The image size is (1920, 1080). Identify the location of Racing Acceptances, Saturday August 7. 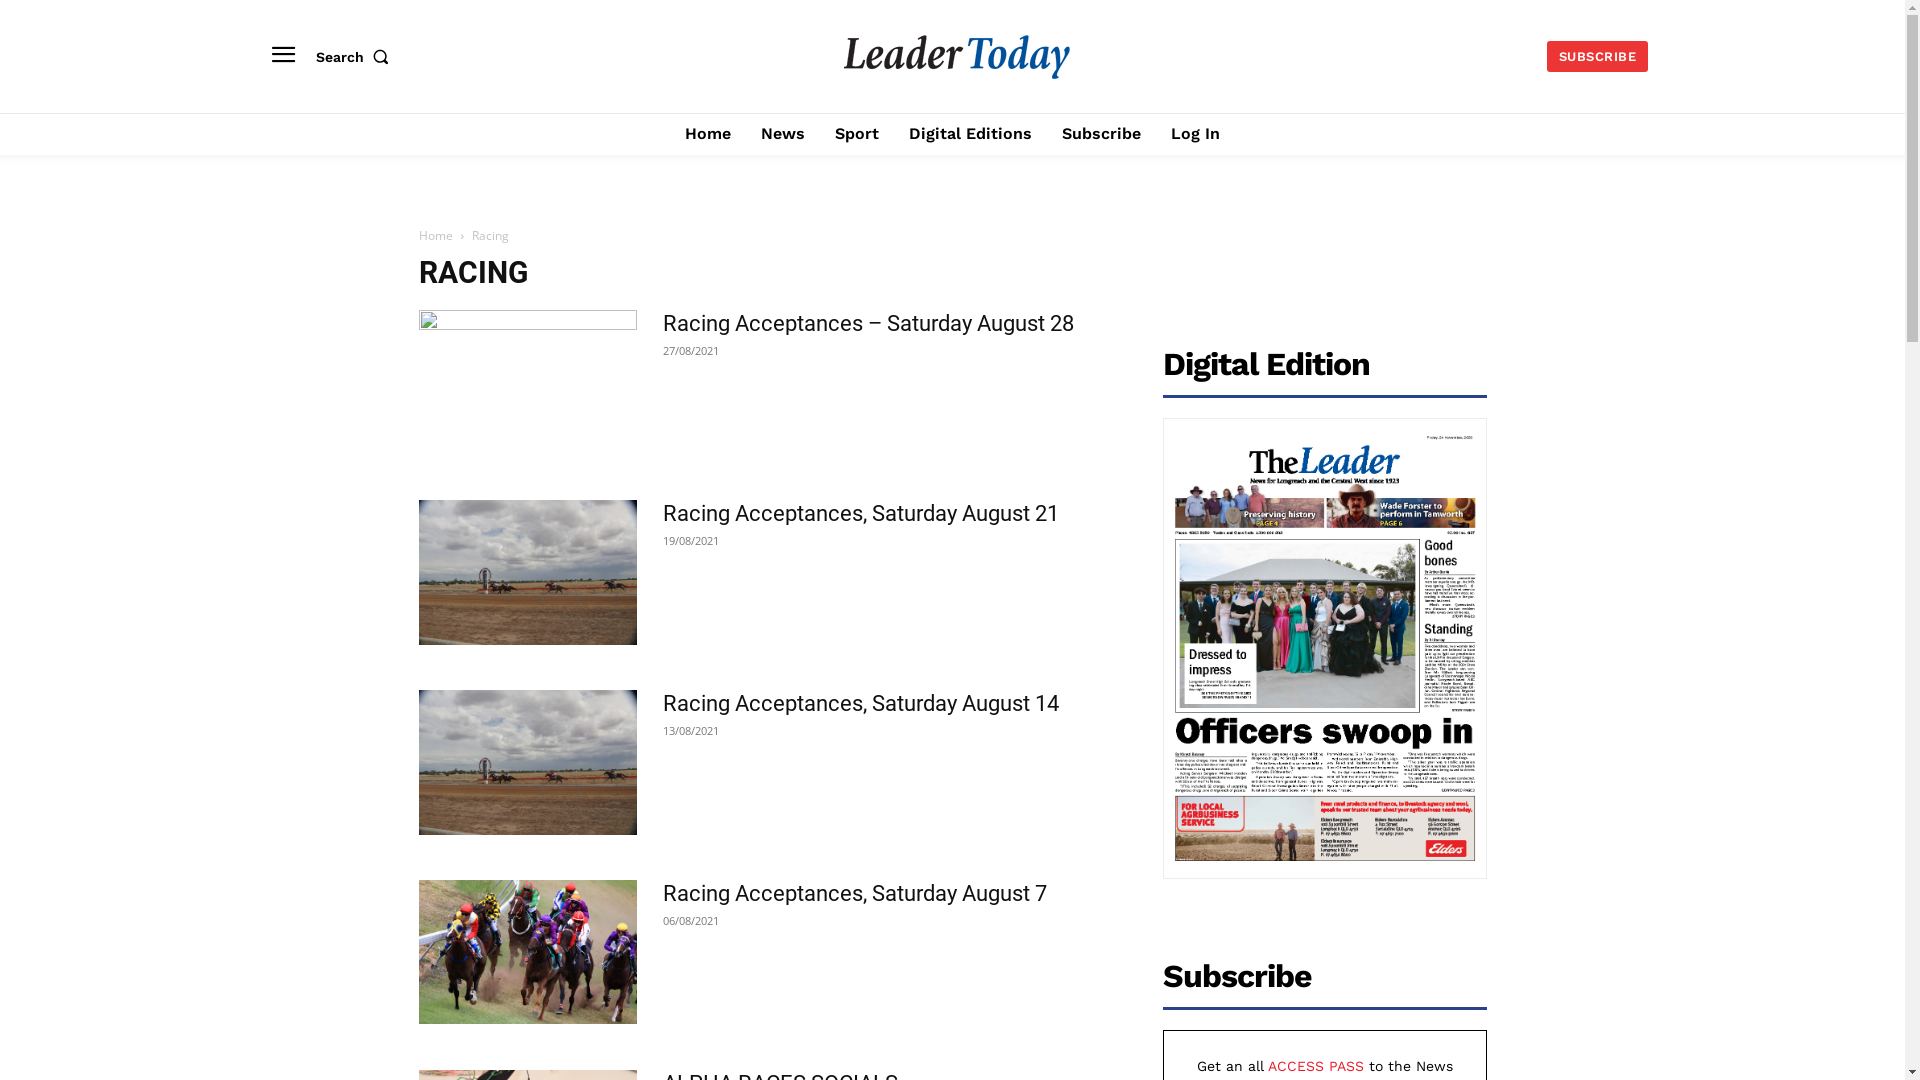
(527, 952).